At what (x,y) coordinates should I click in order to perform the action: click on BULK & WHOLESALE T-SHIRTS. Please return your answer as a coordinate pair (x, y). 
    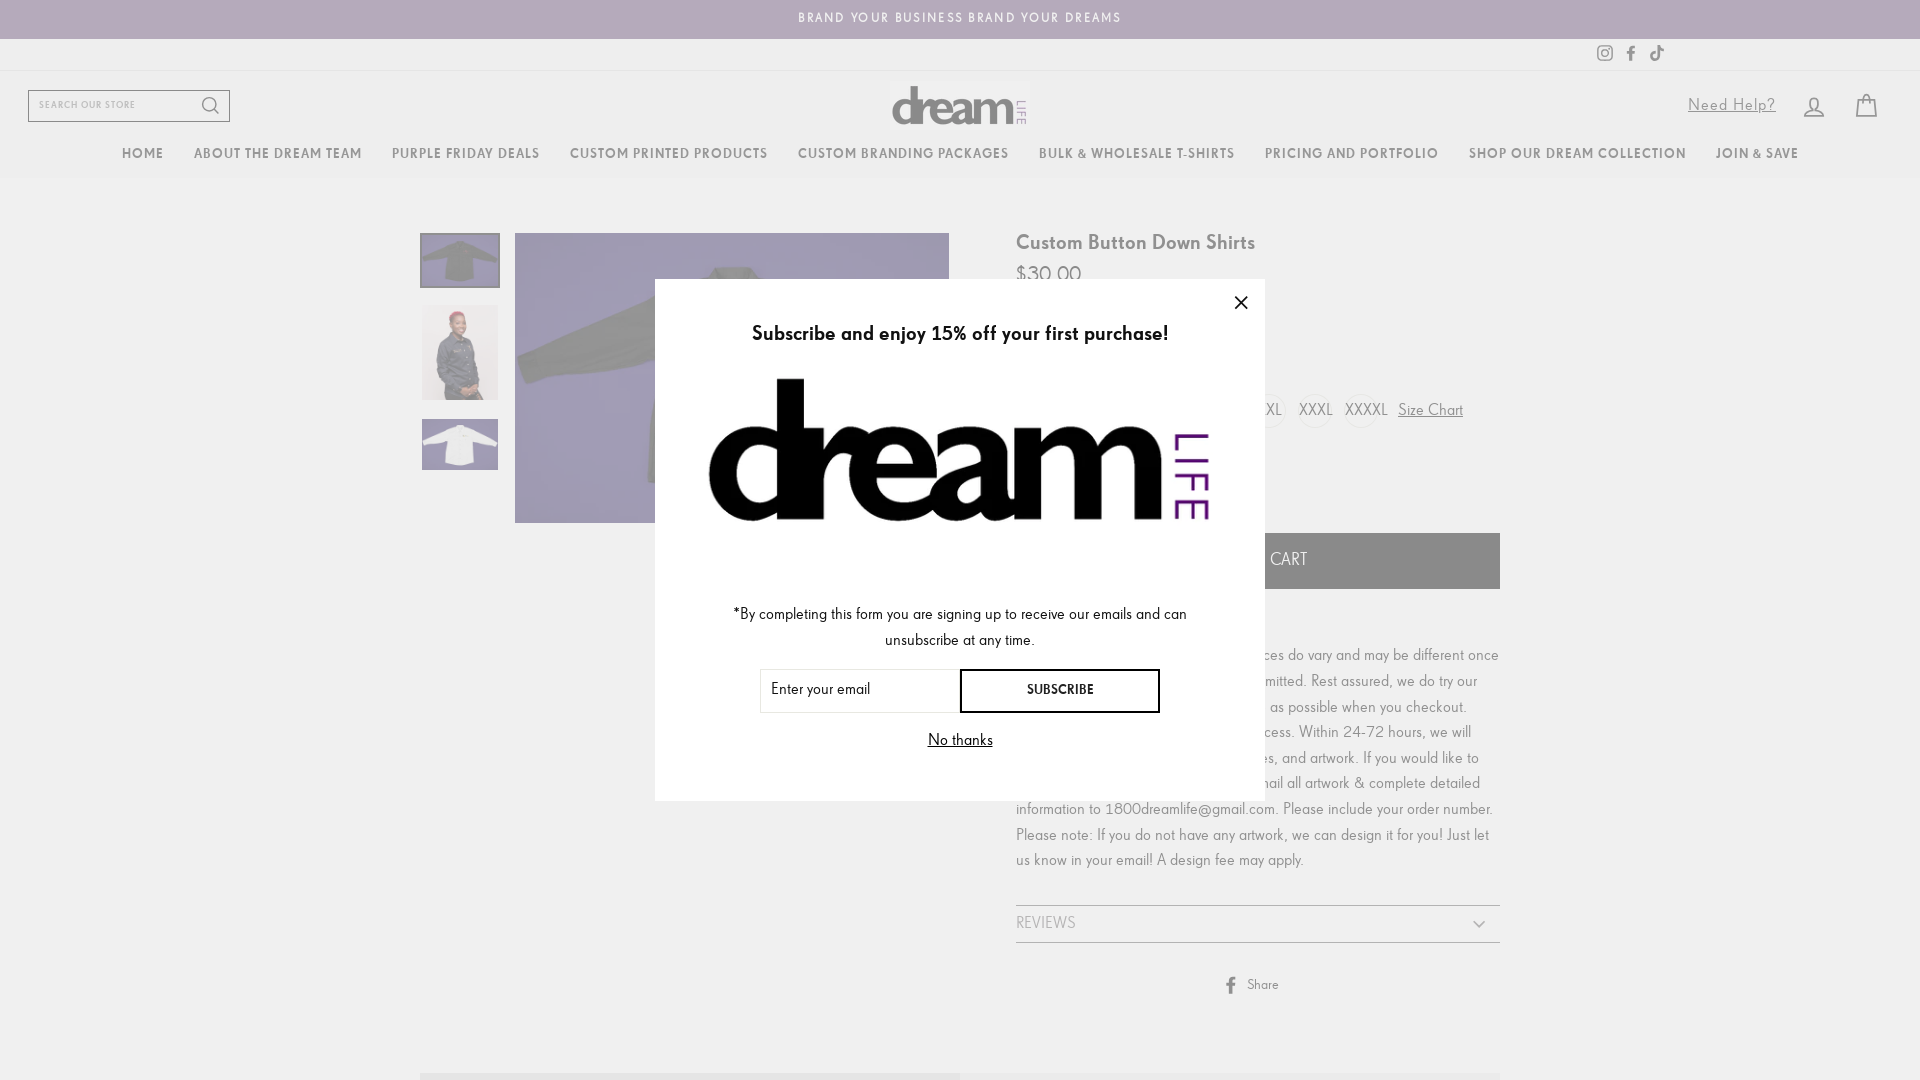
    Looking at the image, I should click on (1137, 154).